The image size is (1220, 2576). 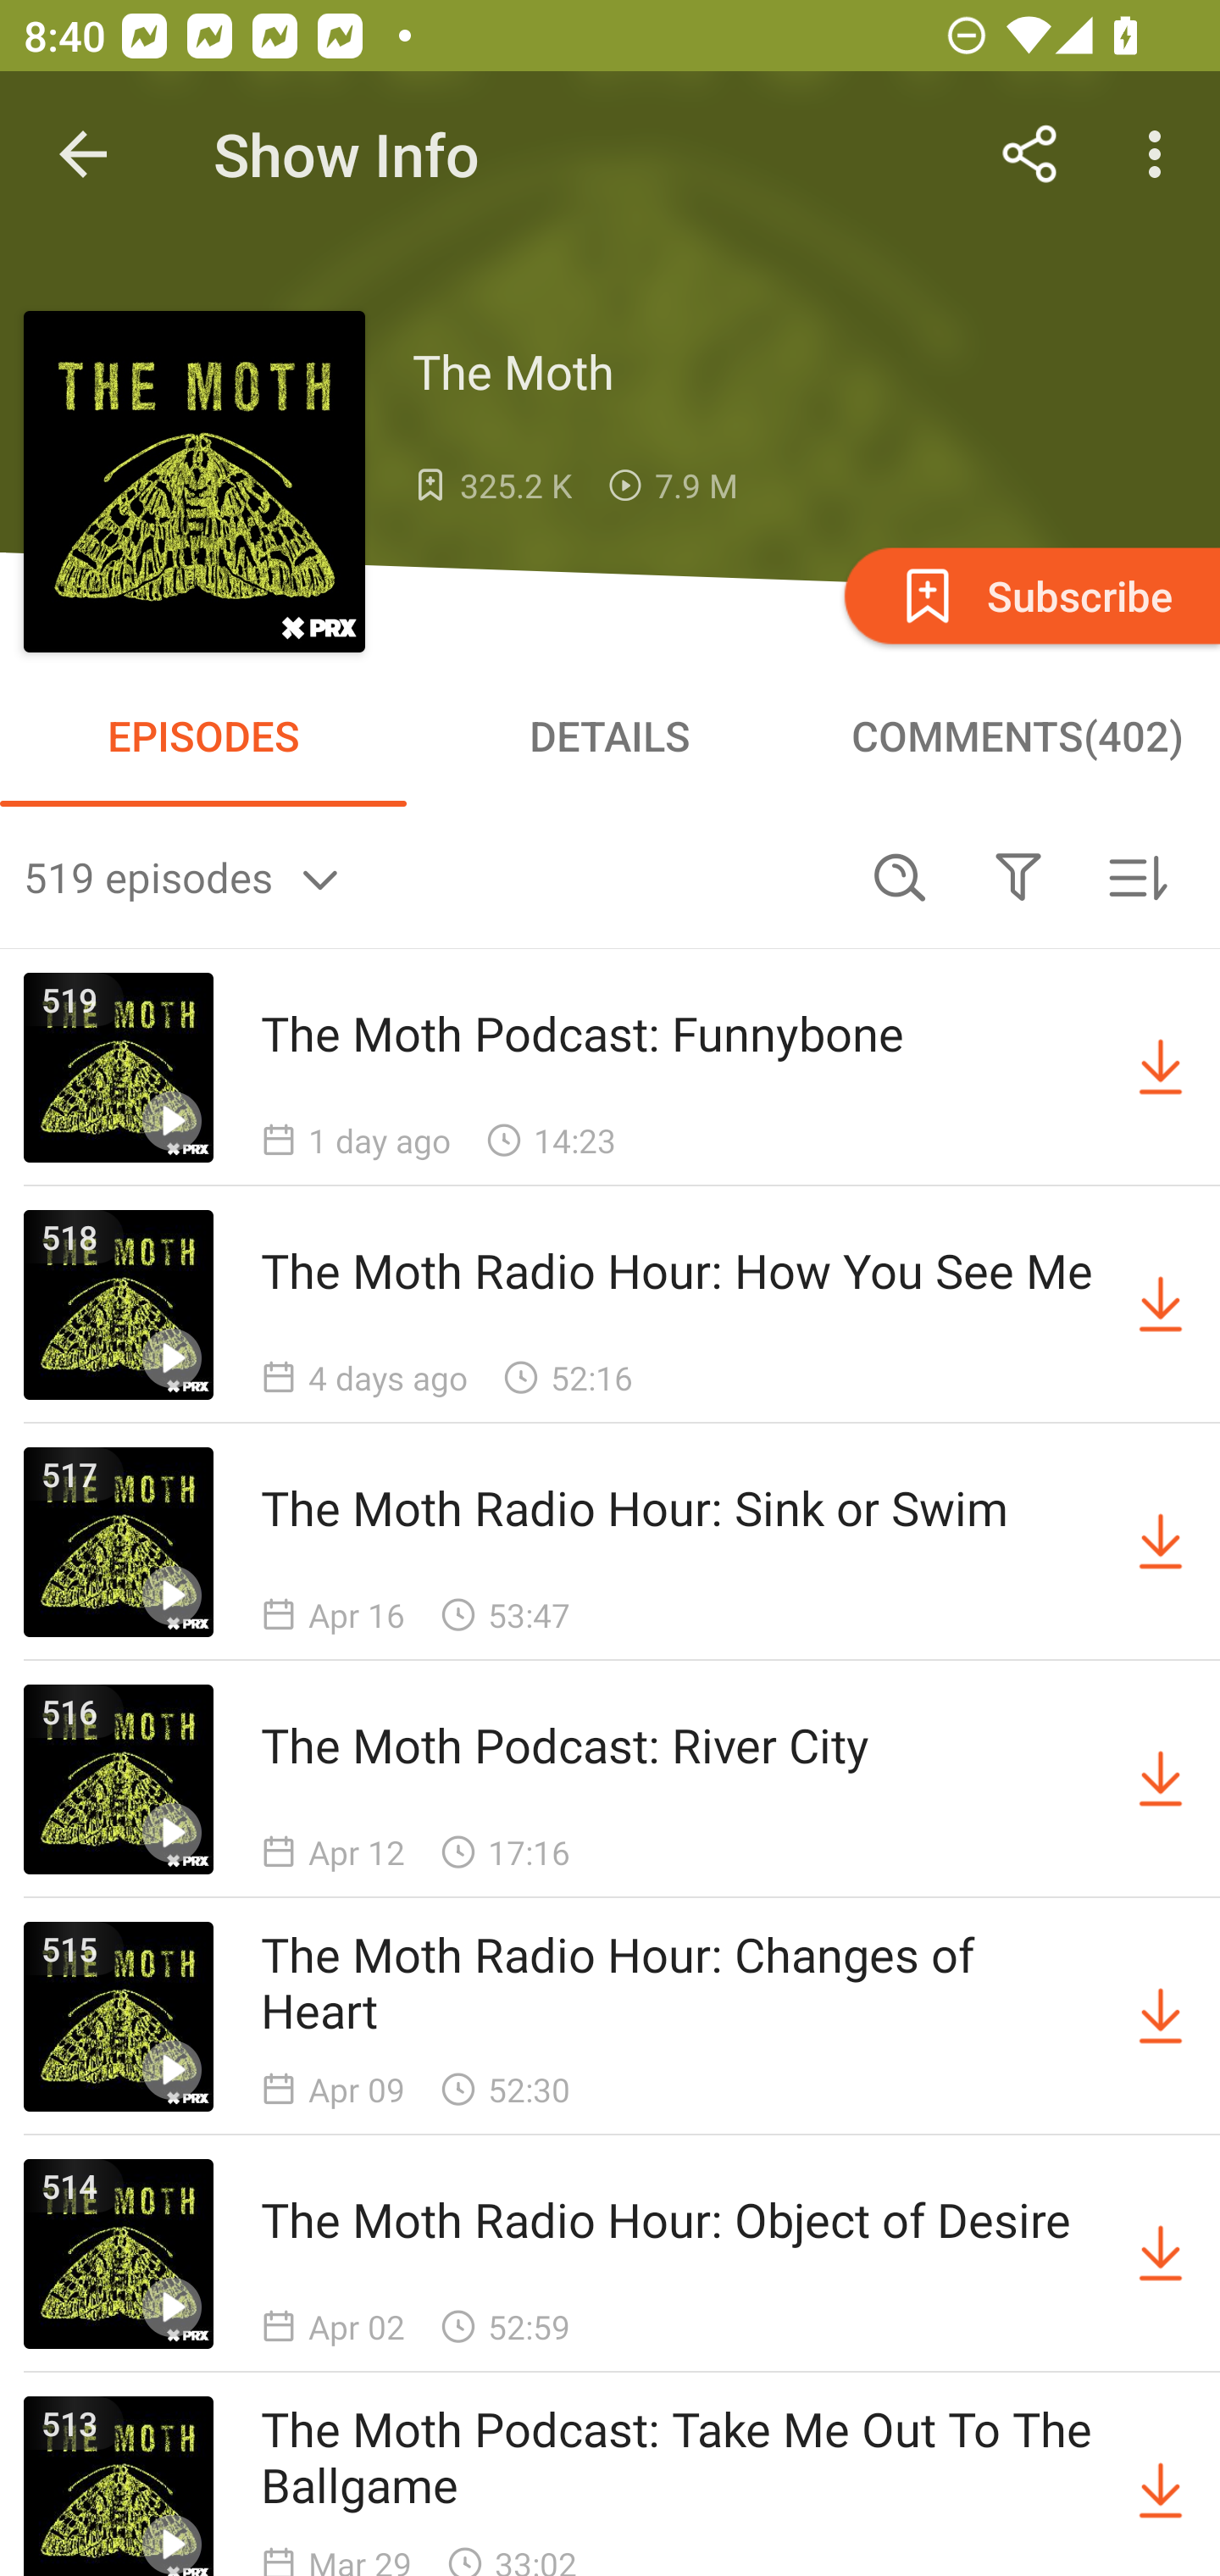 What do you see at coordinates (1161, 154) in the screenshot?
I see `More options` at bounding box center [1161, 154].